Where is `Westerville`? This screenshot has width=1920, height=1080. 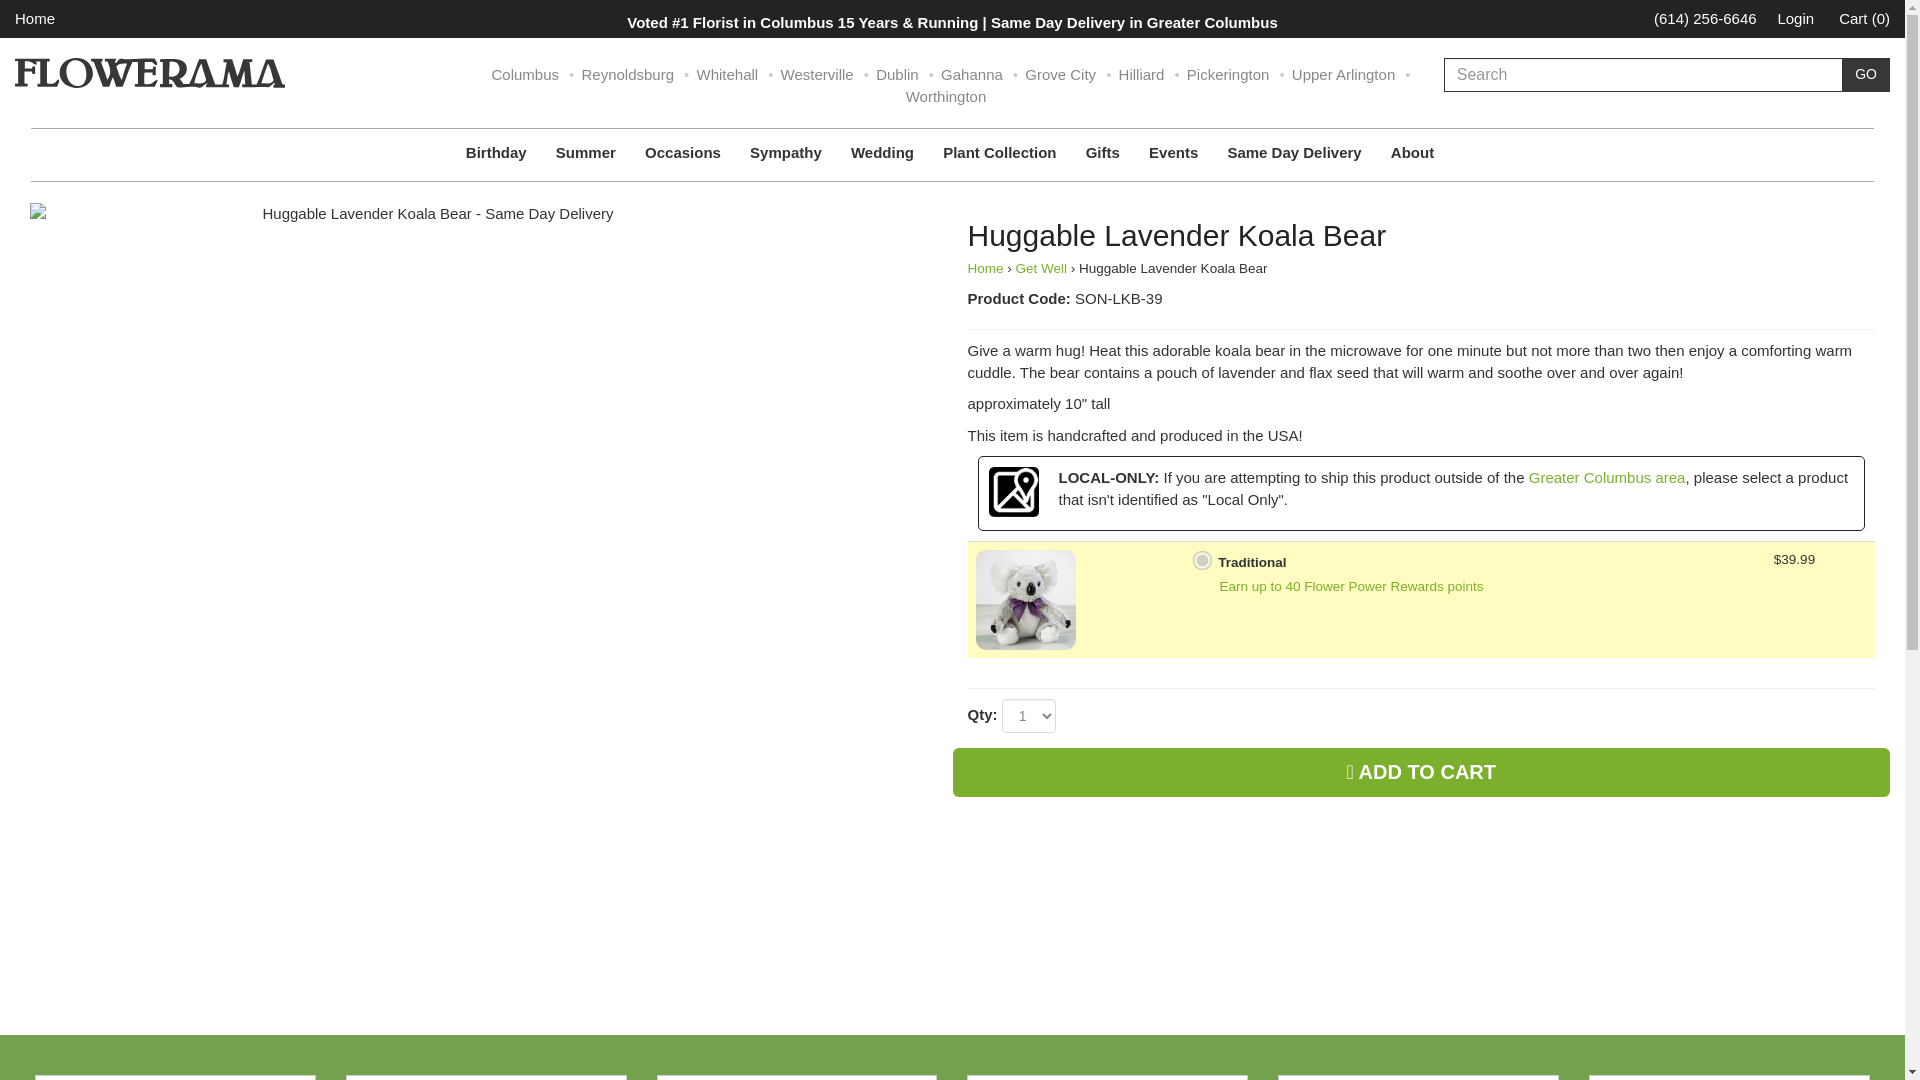 Westerville is located at coordinates (818, 74).